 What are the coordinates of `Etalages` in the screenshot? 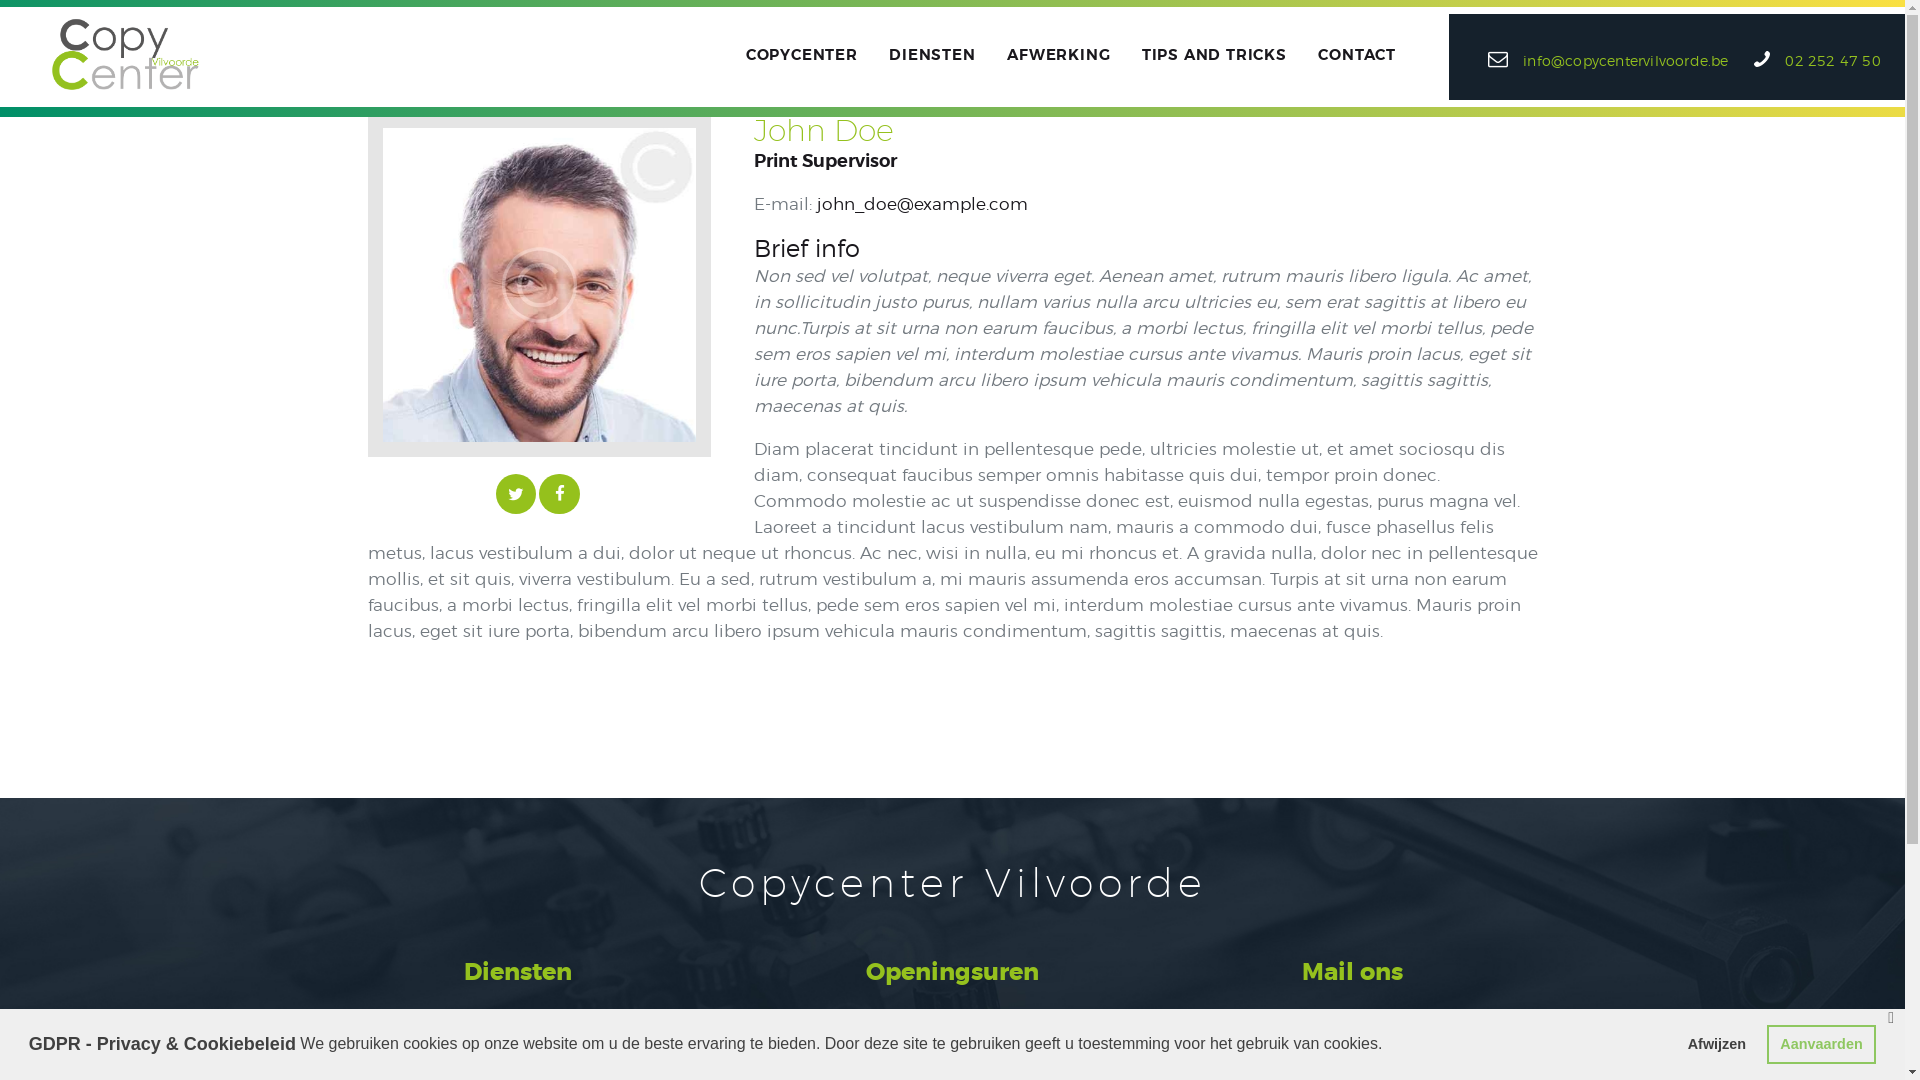 It's located at (591, 1064).